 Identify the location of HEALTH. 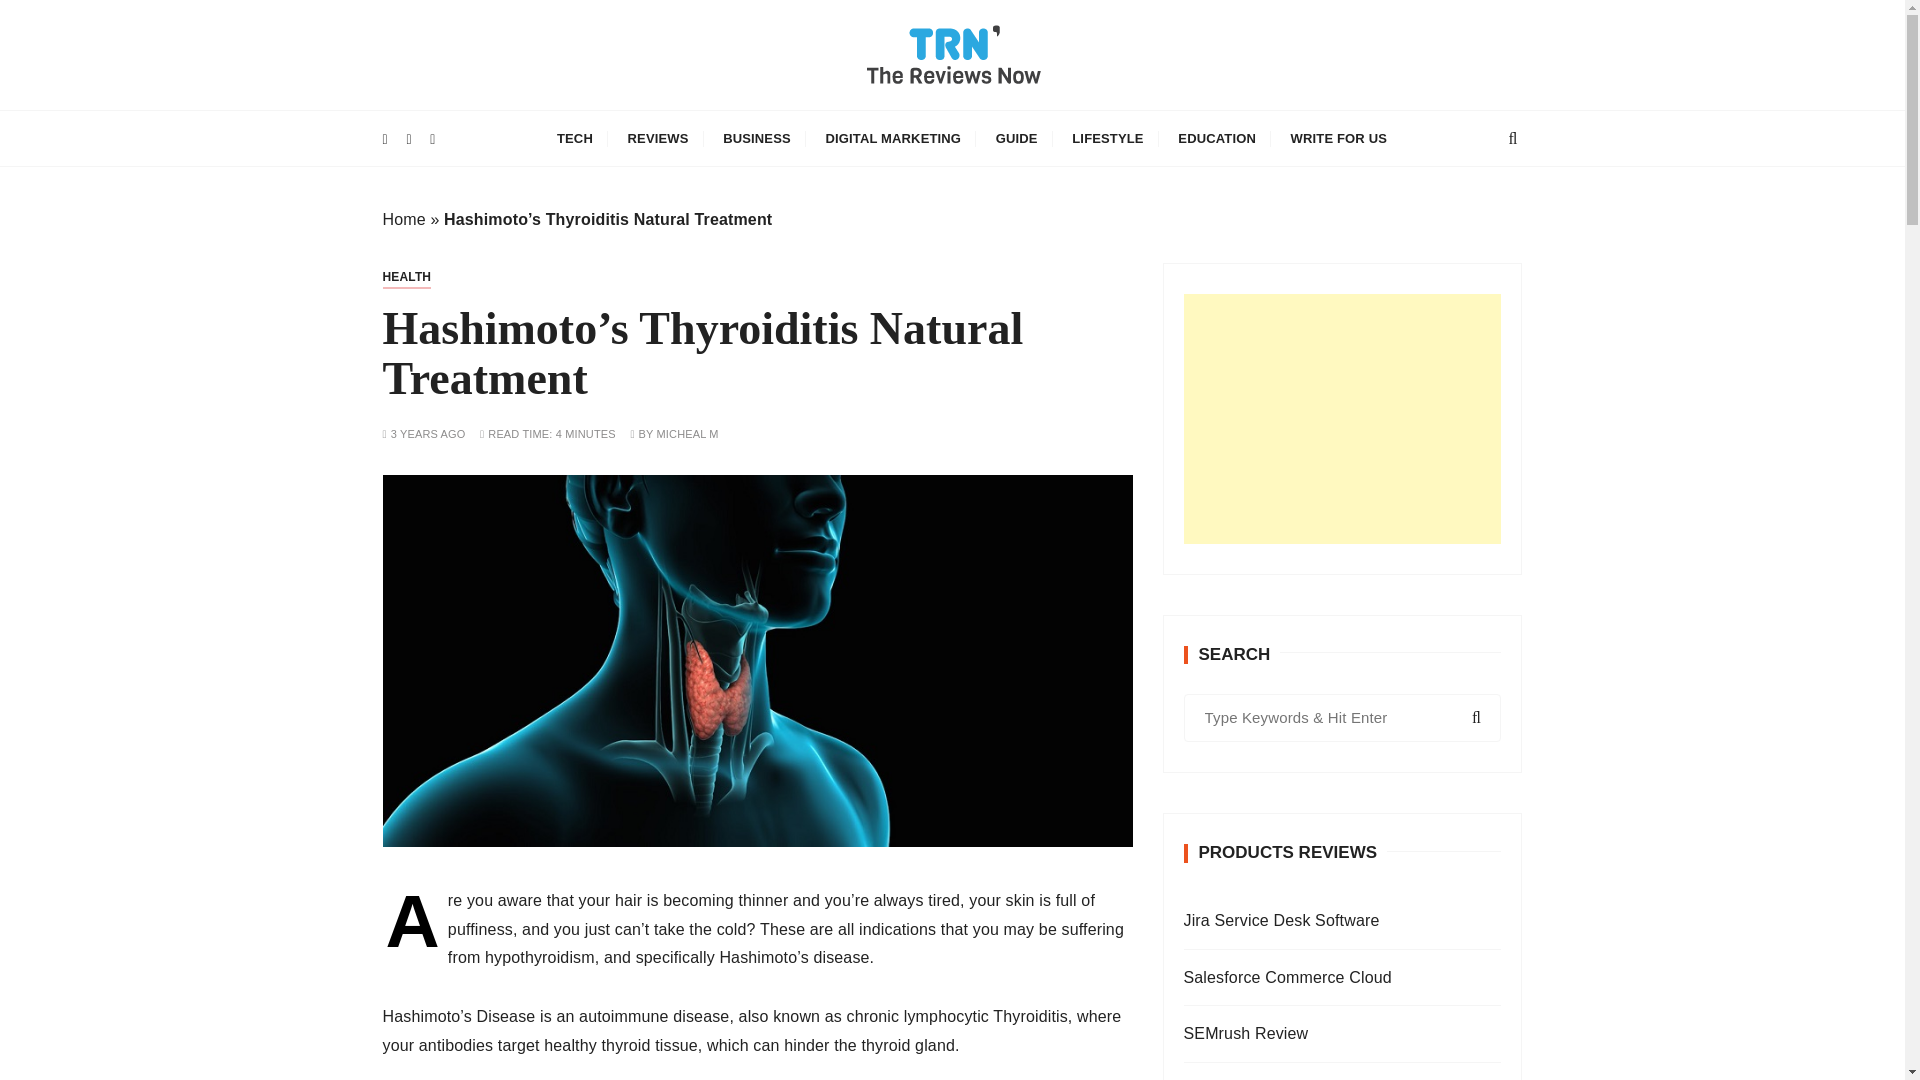
(406, 276).